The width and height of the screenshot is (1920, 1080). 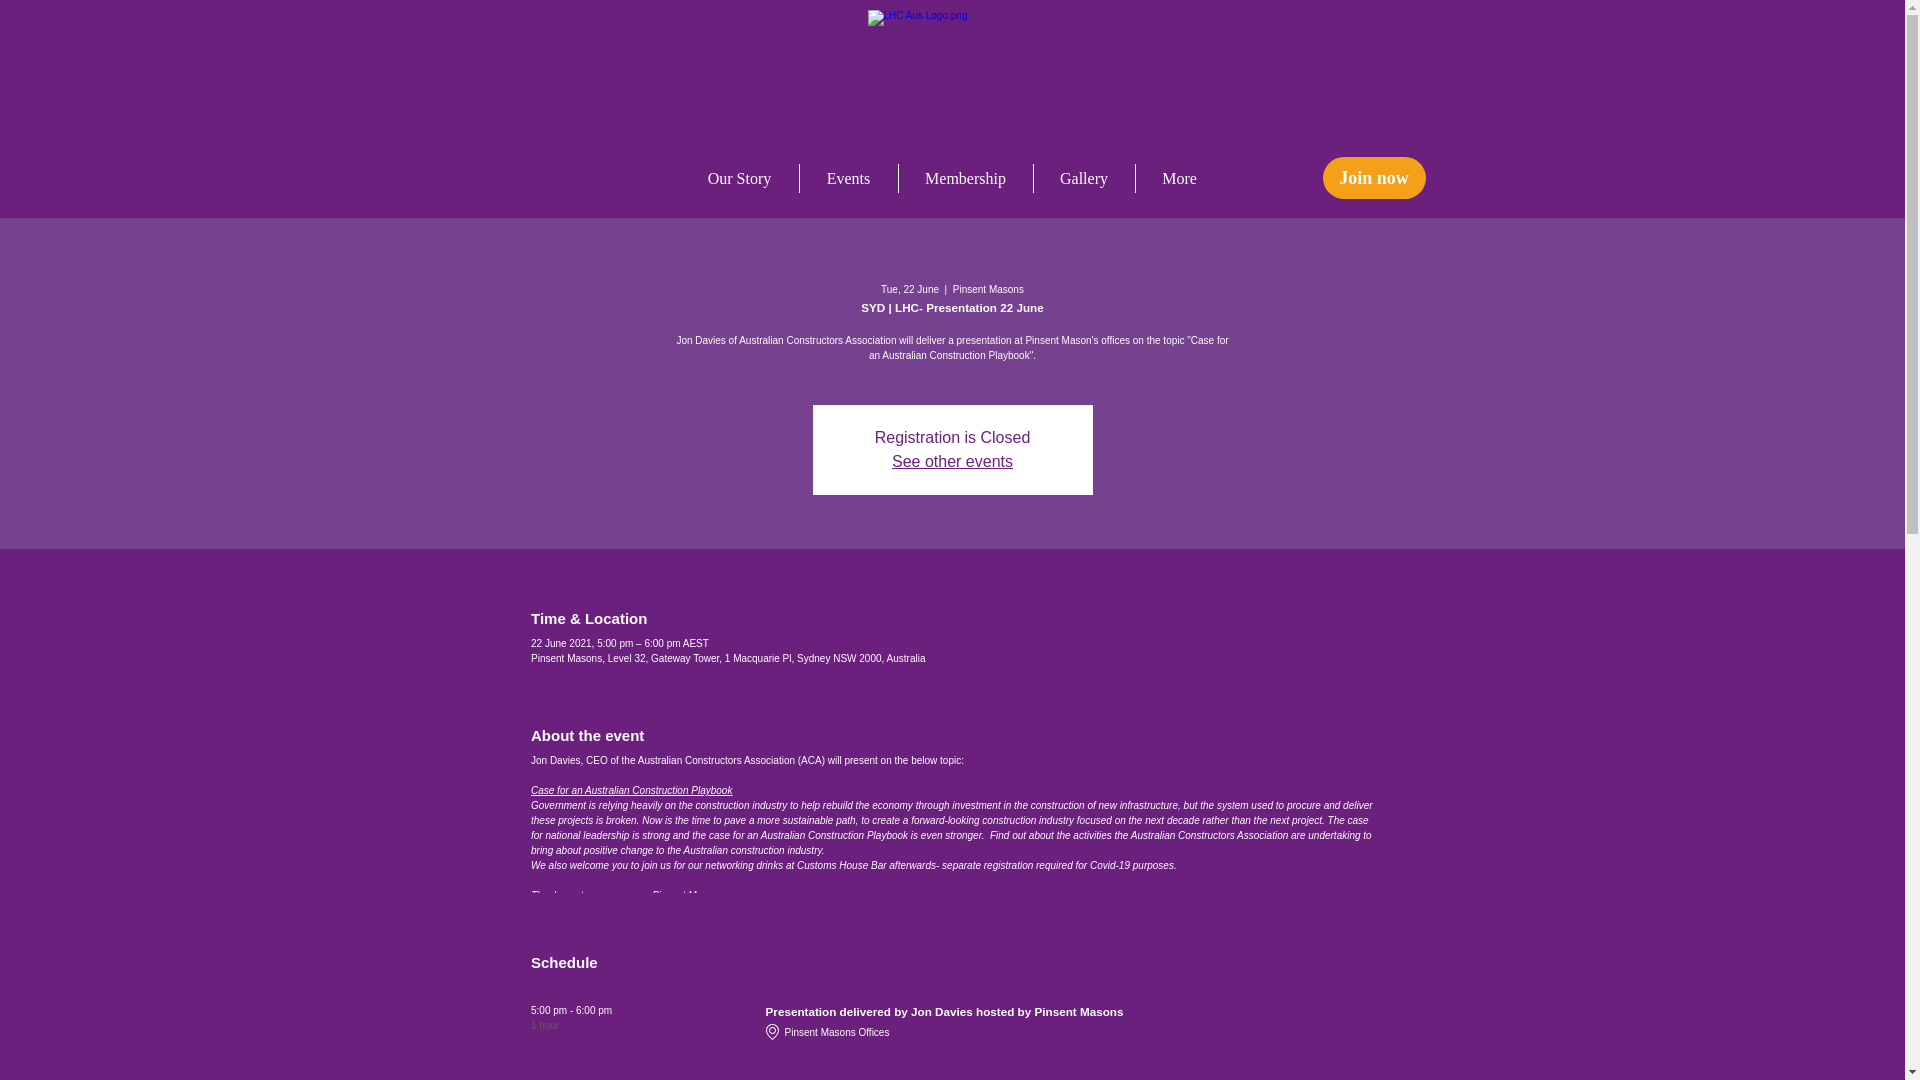 I want to click on See other events, so click(x=952, y=460).